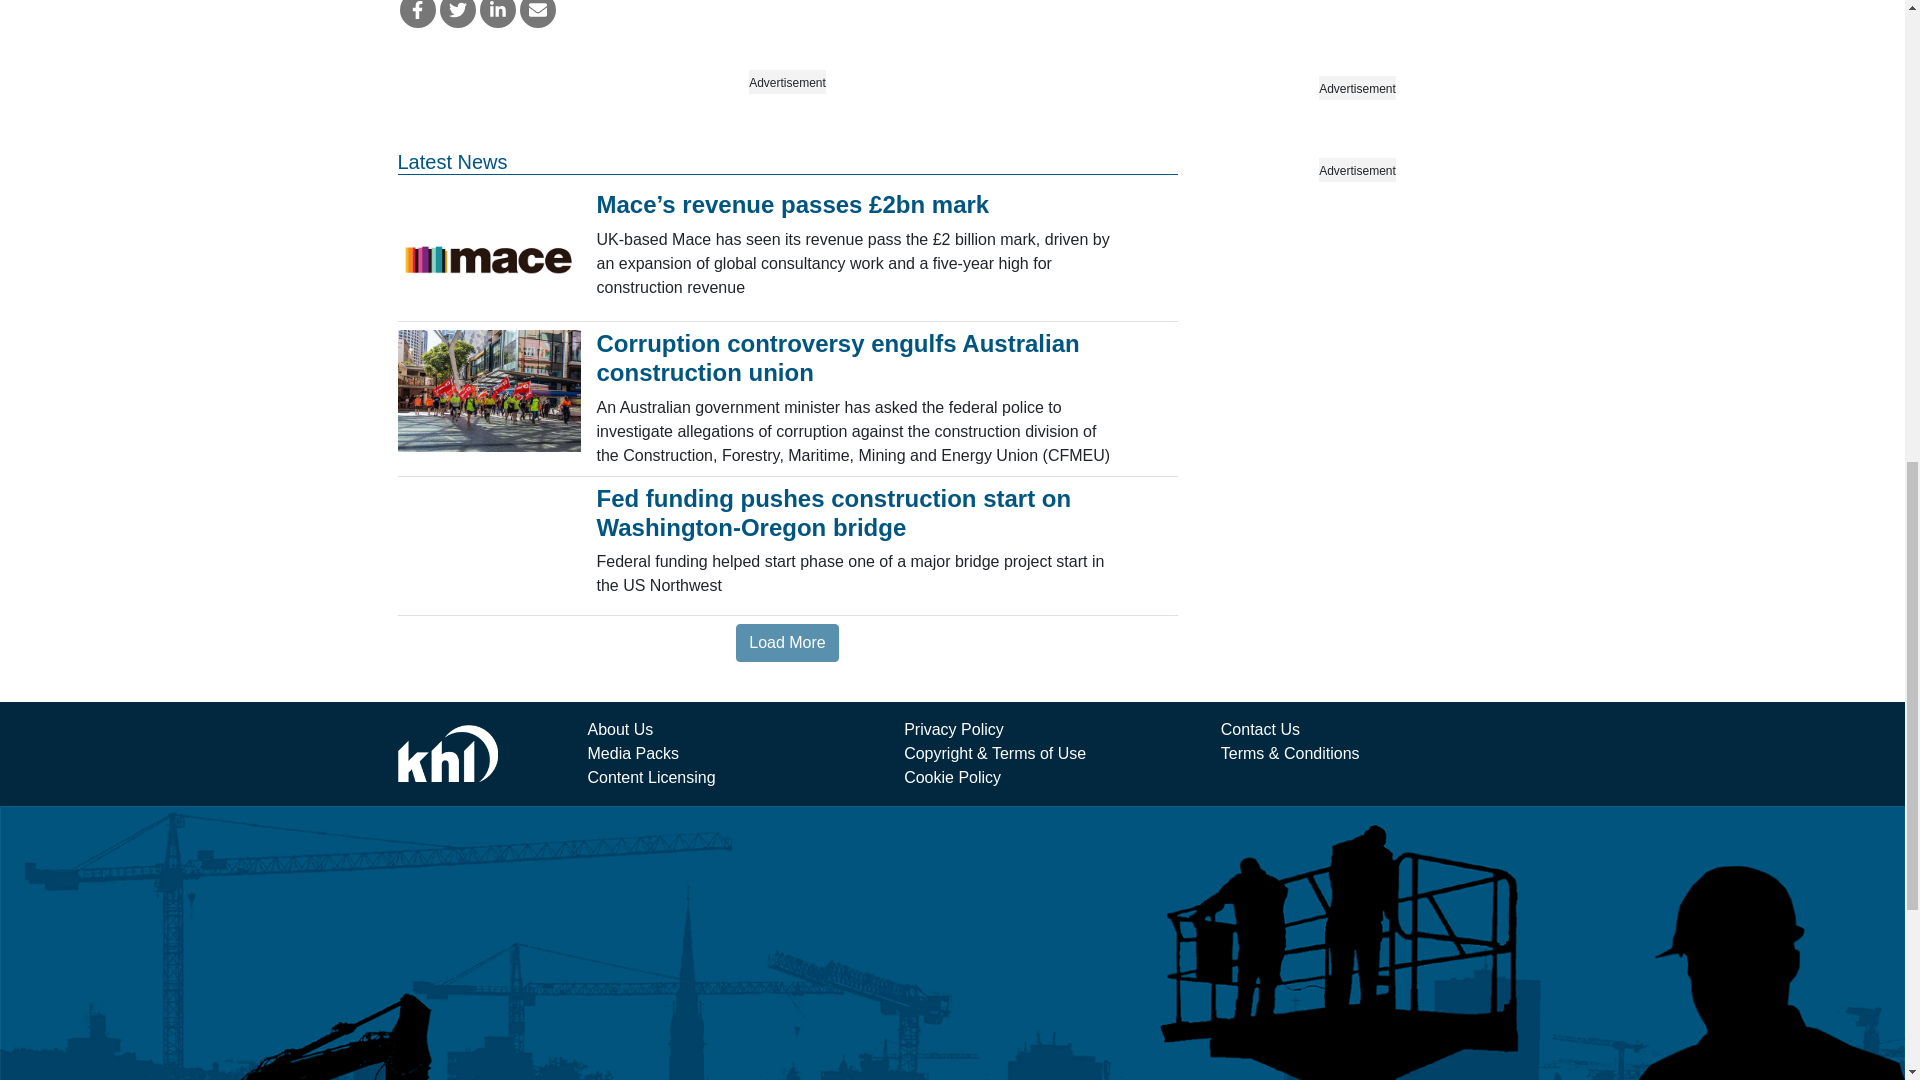  What do you see at coordinates (458, 14) in the screenshot?
I see `Share this page on Twitter` at bounding box center [458, 14].